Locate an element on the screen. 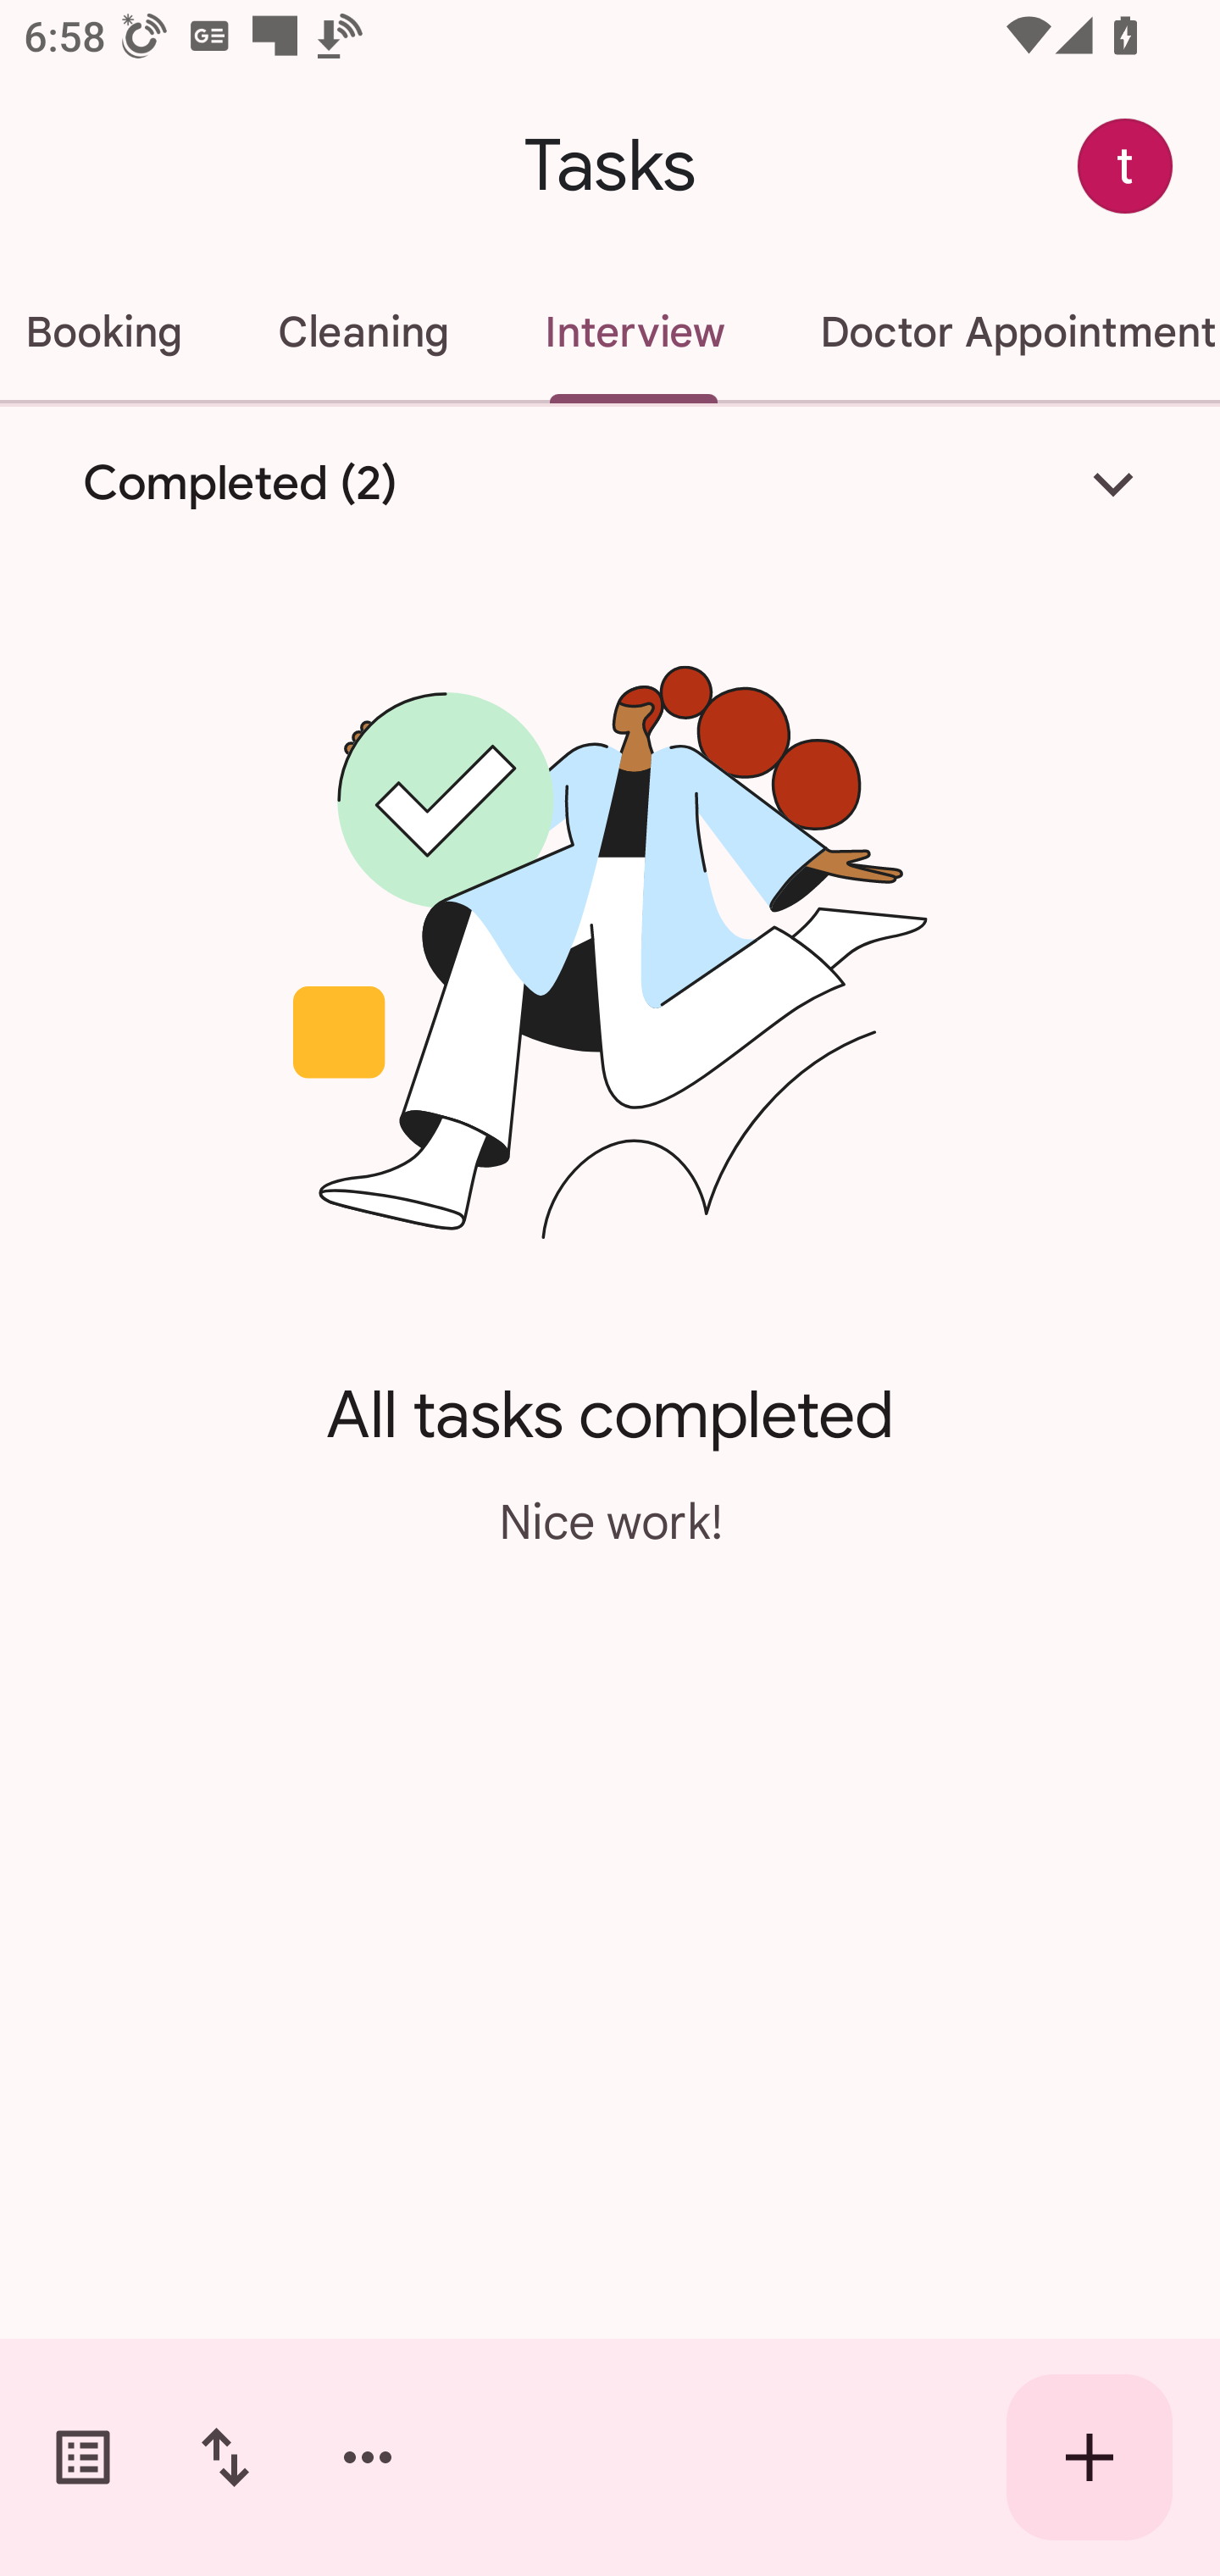  Completed (2) is located at coordinates (610, 484).